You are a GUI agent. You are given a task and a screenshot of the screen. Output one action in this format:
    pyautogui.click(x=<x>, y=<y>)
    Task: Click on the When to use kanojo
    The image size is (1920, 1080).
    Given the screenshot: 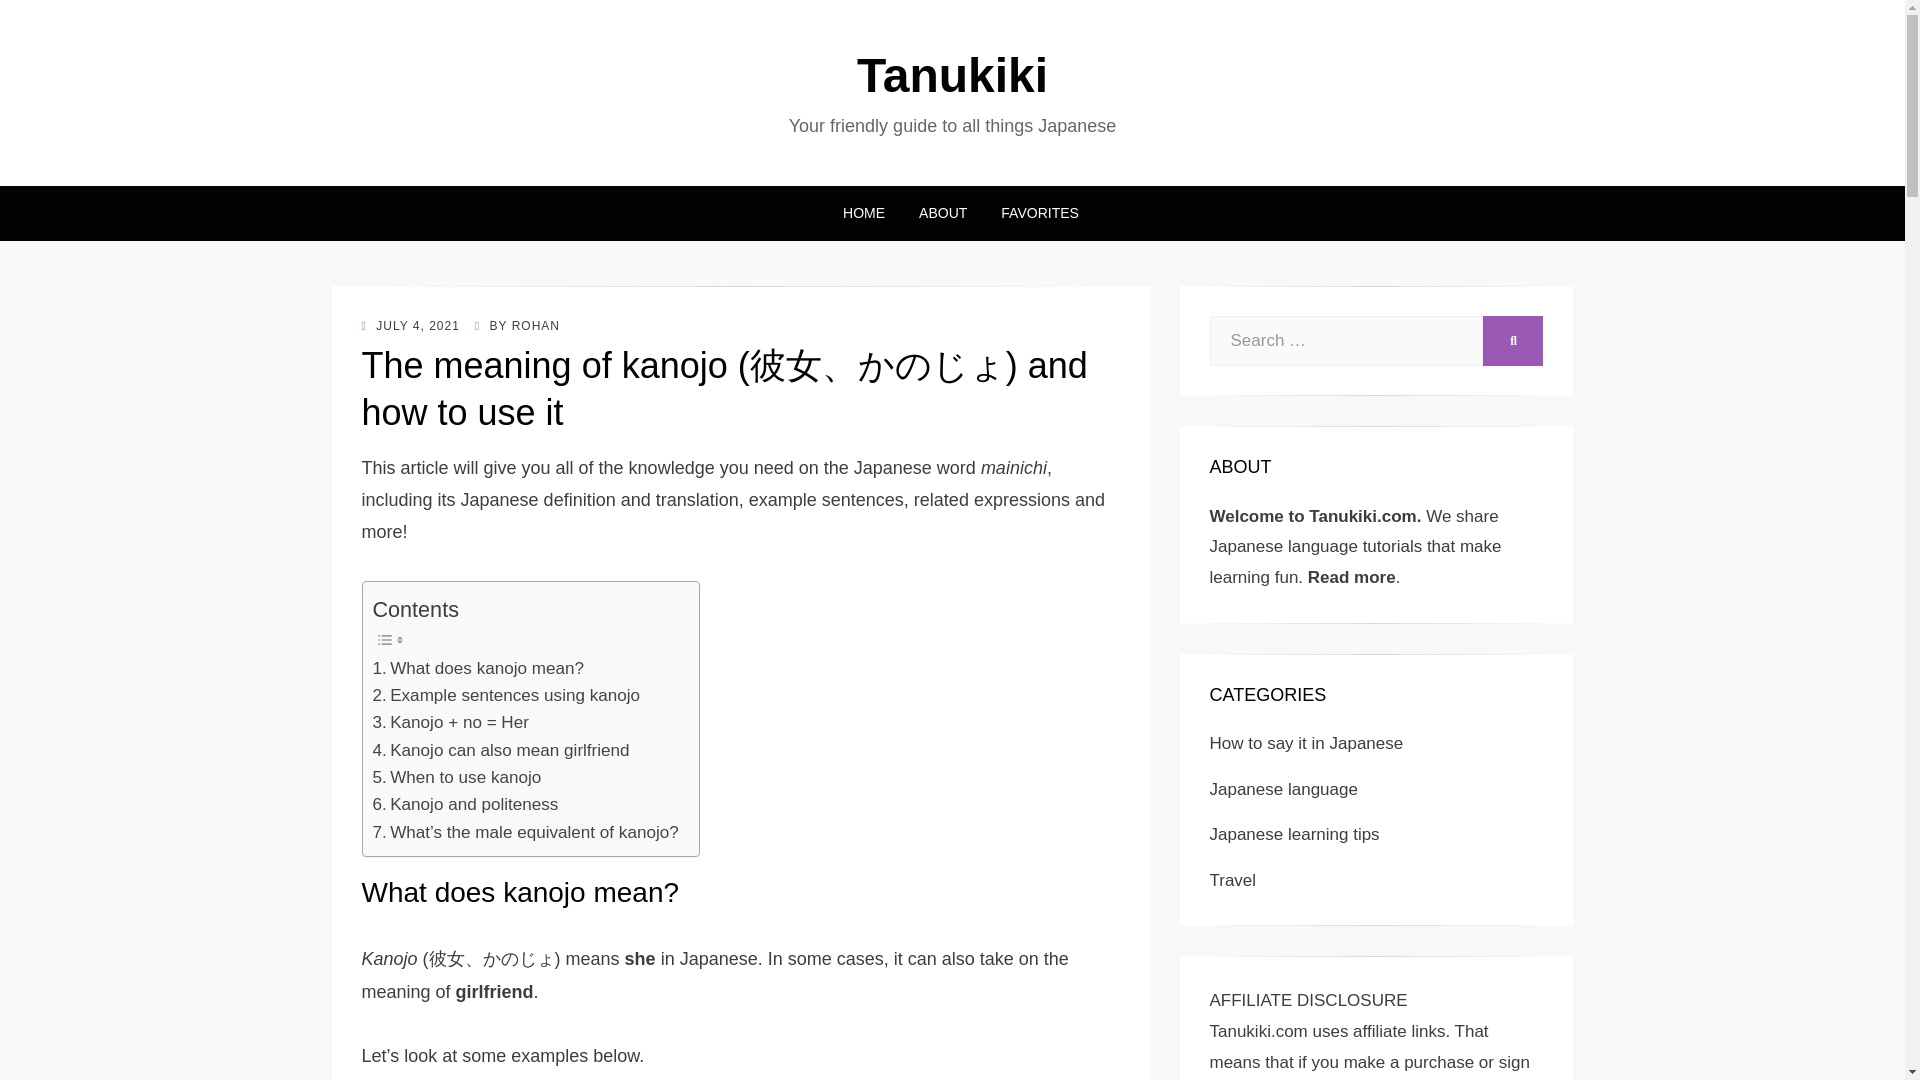 What is the action you would take?
    pyautogui.click(x=456, y=776)
    